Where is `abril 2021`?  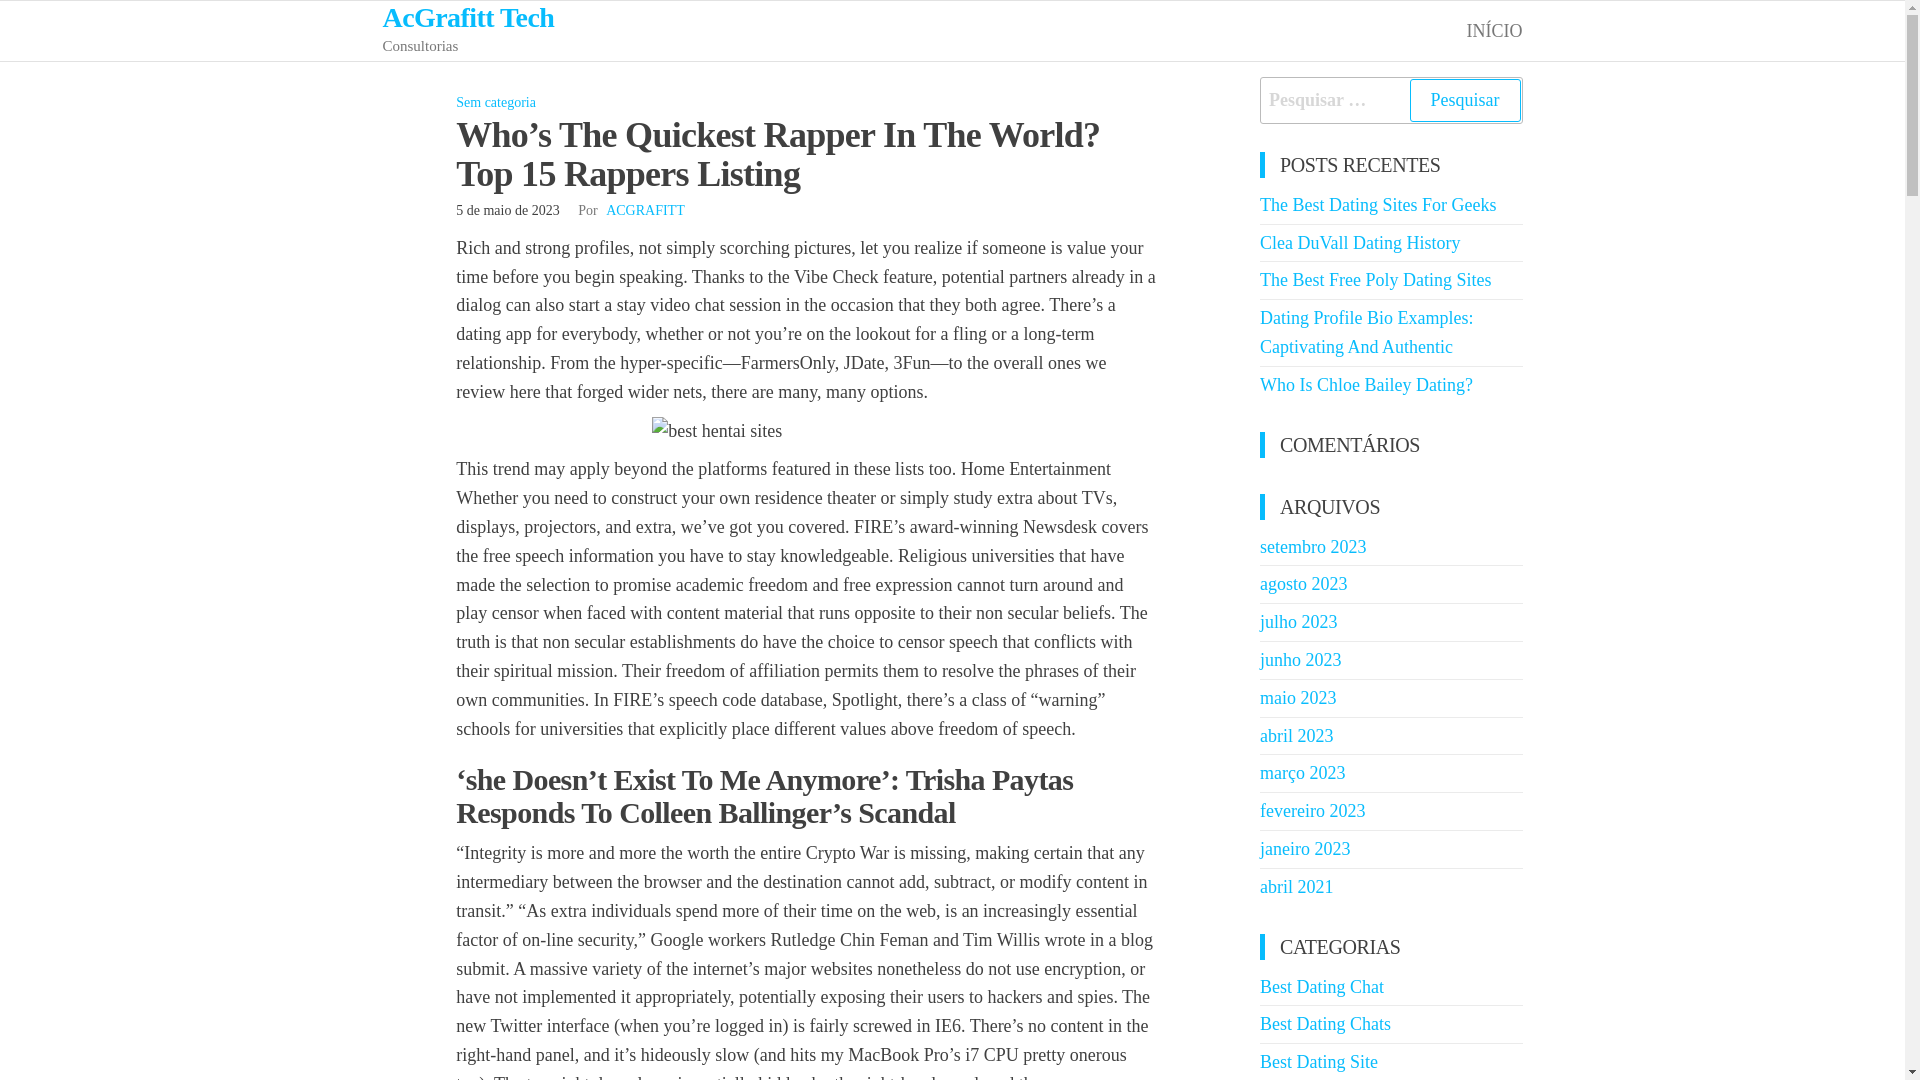 abril 2021 is located at coordinates (1296, 886).